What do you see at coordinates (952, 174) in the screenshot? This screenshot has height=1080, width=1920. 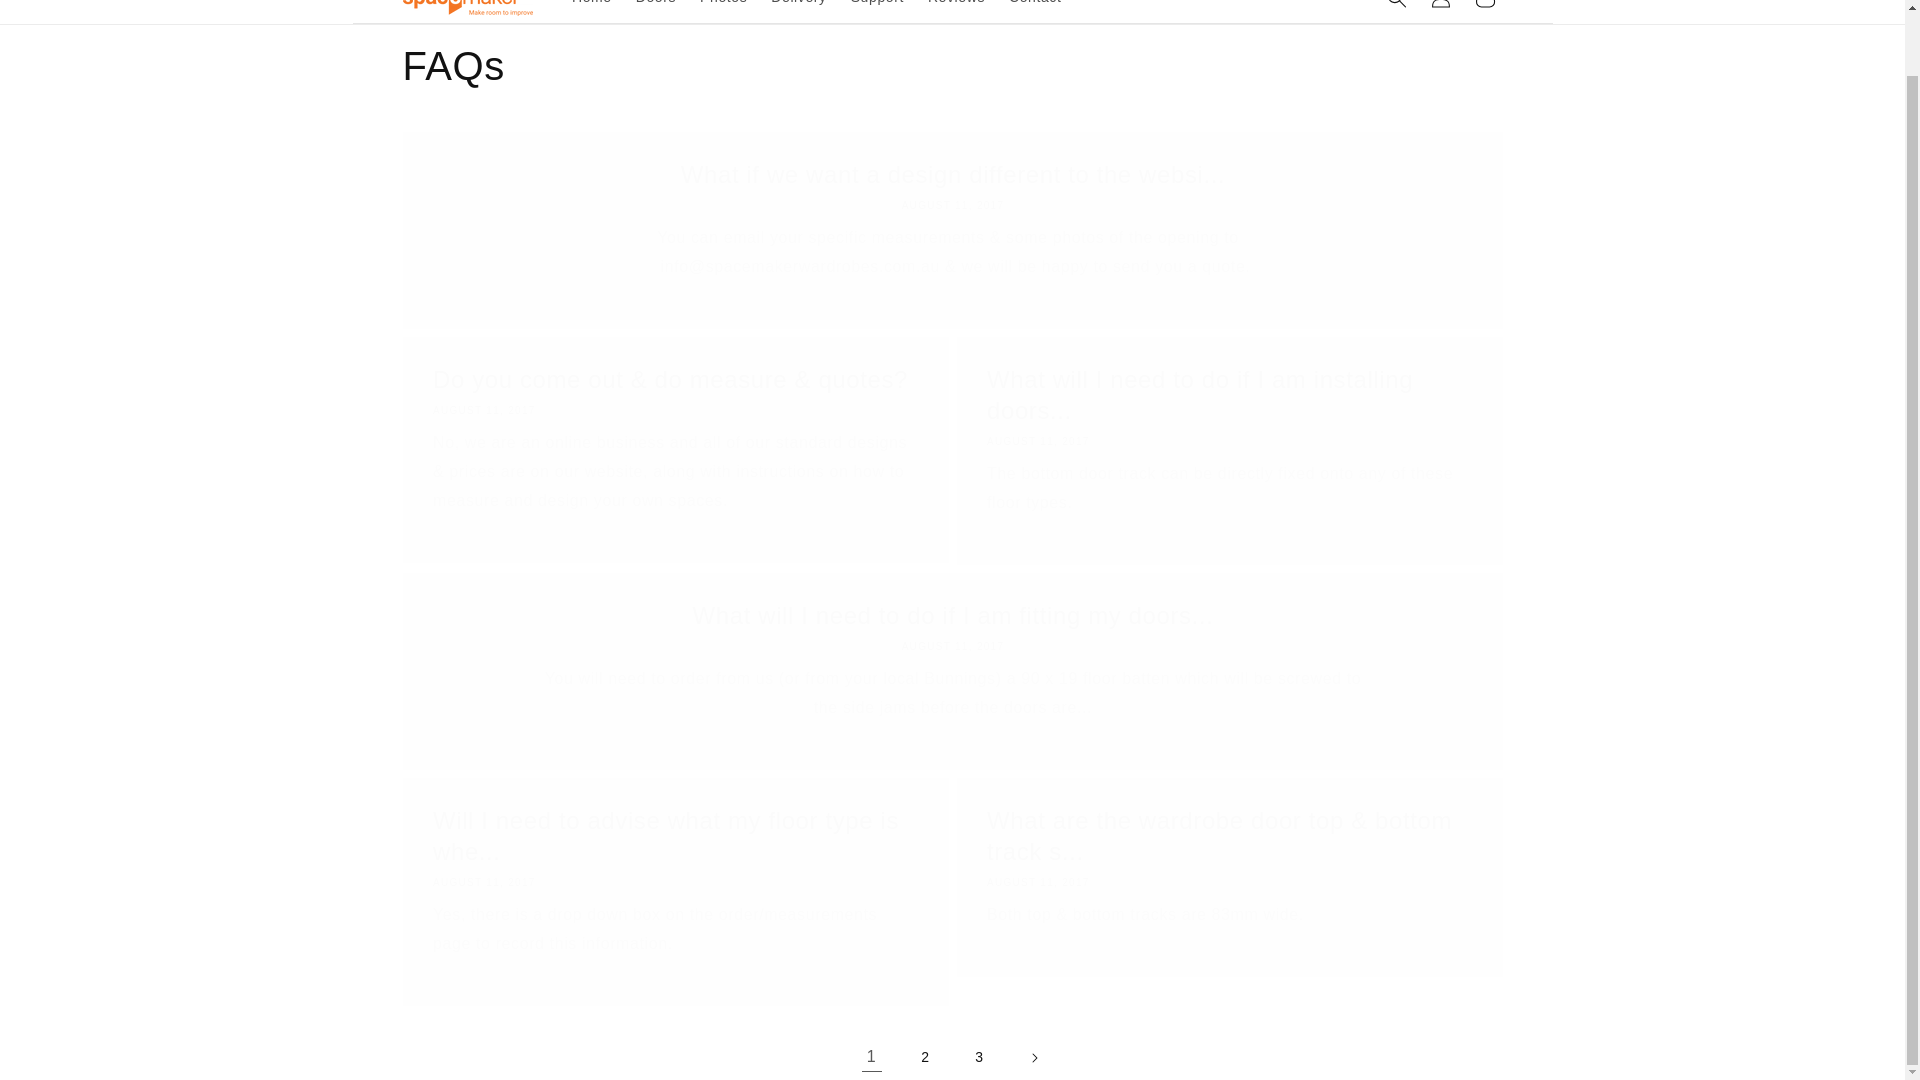 I see `What if we want a design different to the websi...` at bounding box center [952, 174].